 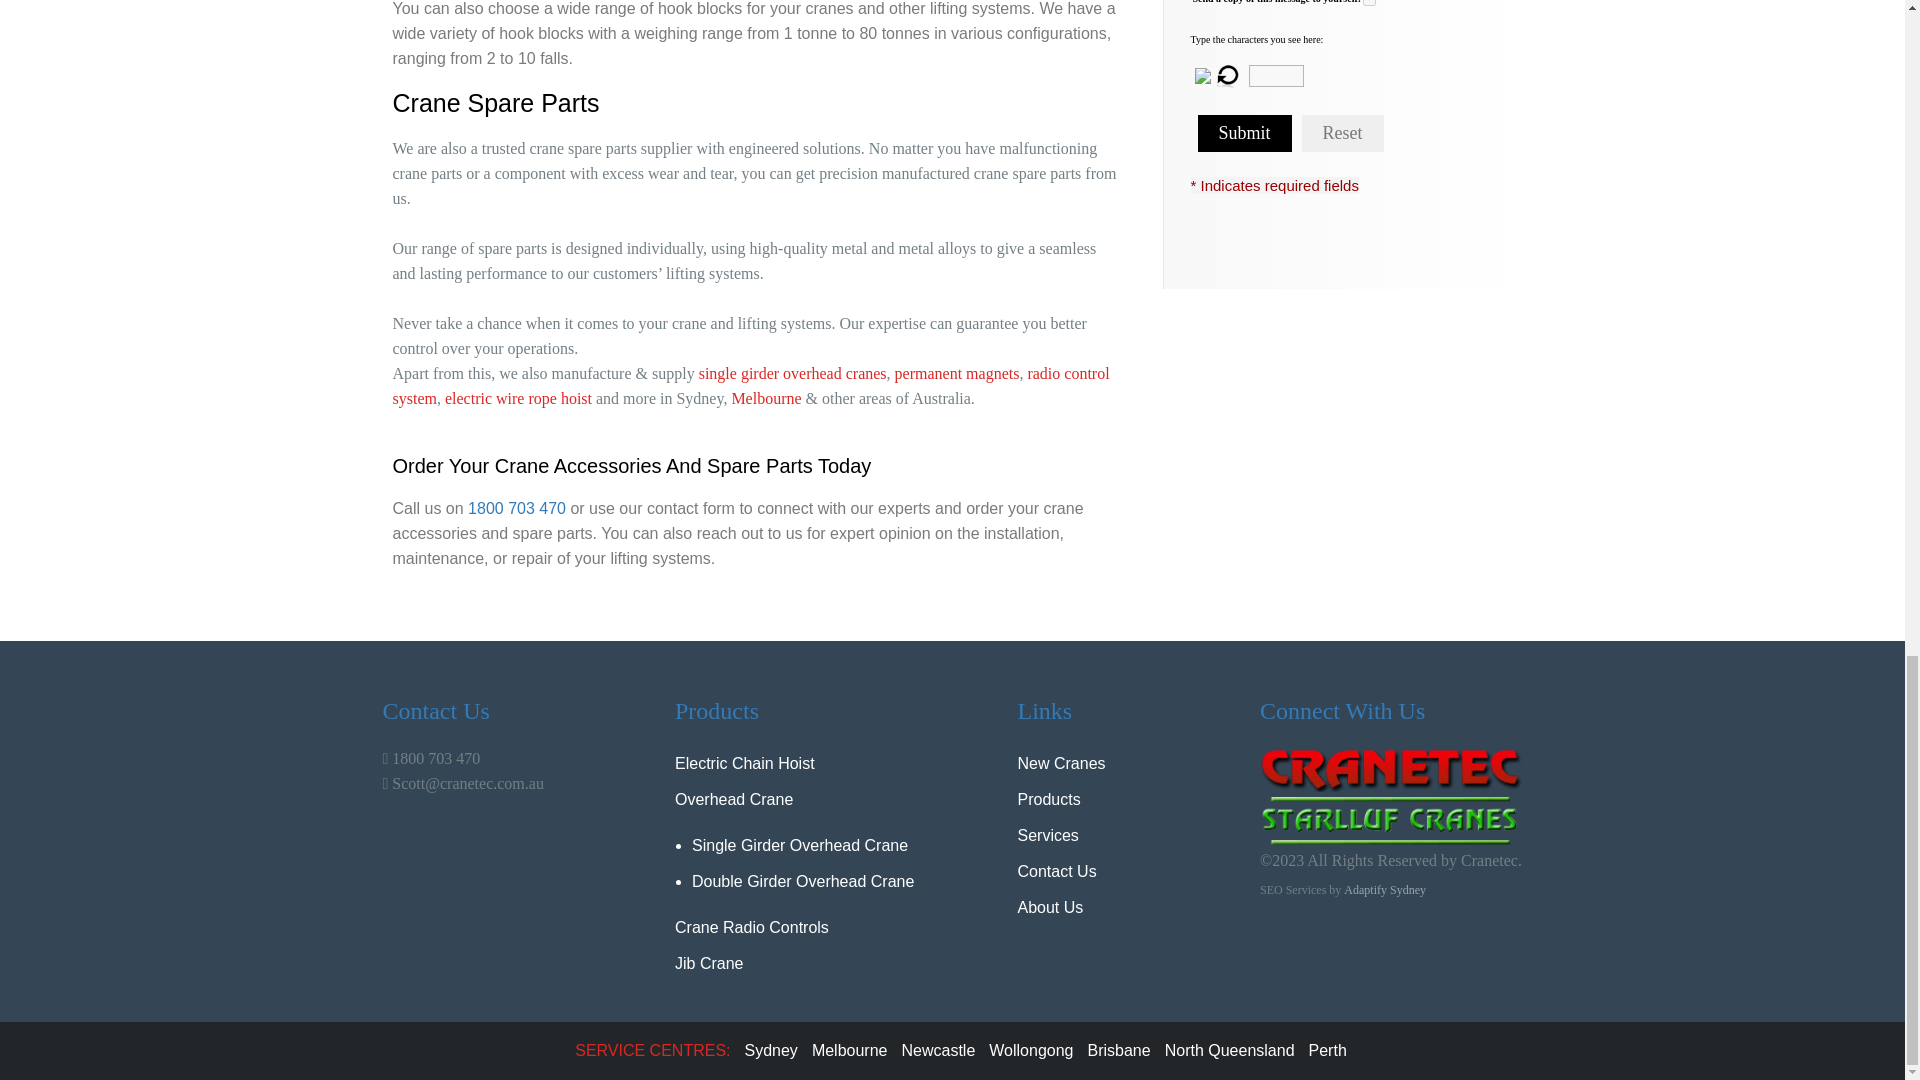 What do you see at coordinates (956, 374) in the screenshot?
I see `permanent magnets` at bounding box center [956, 374].